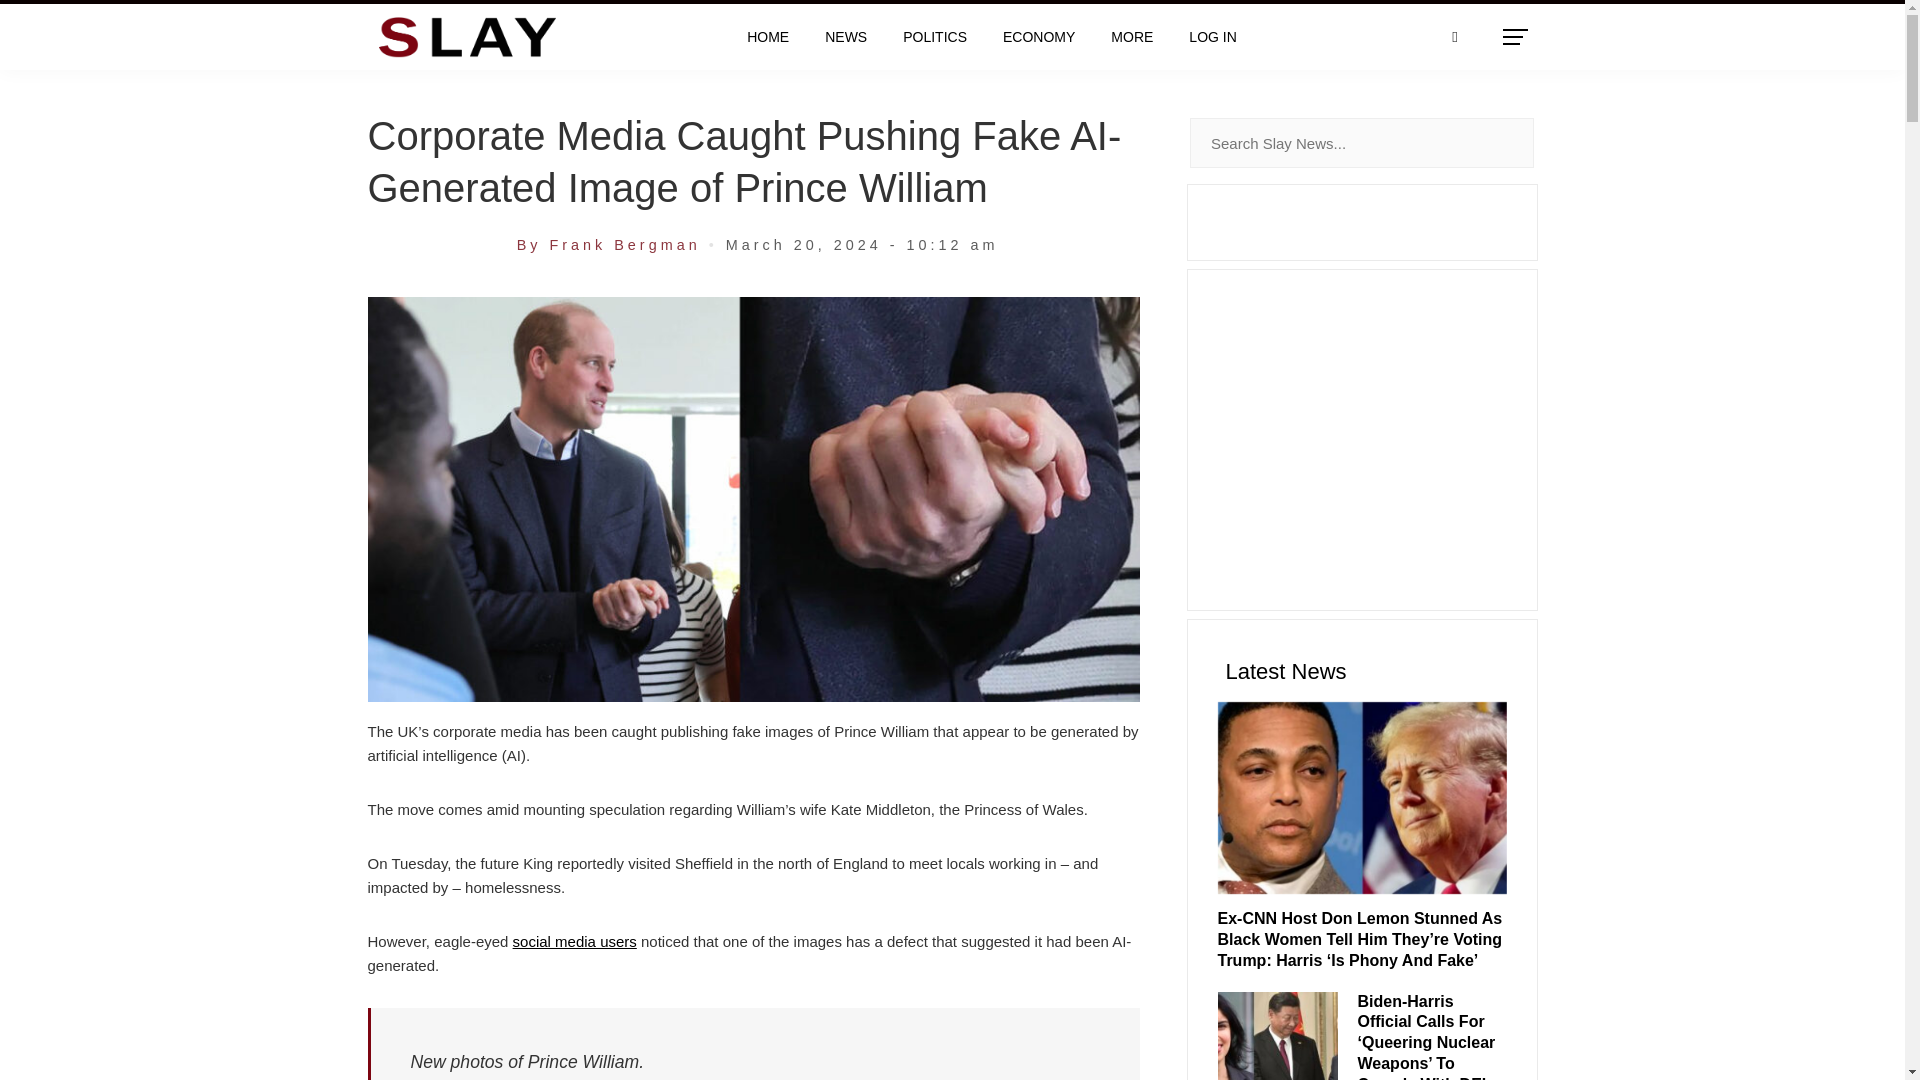 The height and width of the screenshot is (1080, 1920). Describe the element at coordinates (1212, 37) in the screenshot. I see `LOG IN` at that location.